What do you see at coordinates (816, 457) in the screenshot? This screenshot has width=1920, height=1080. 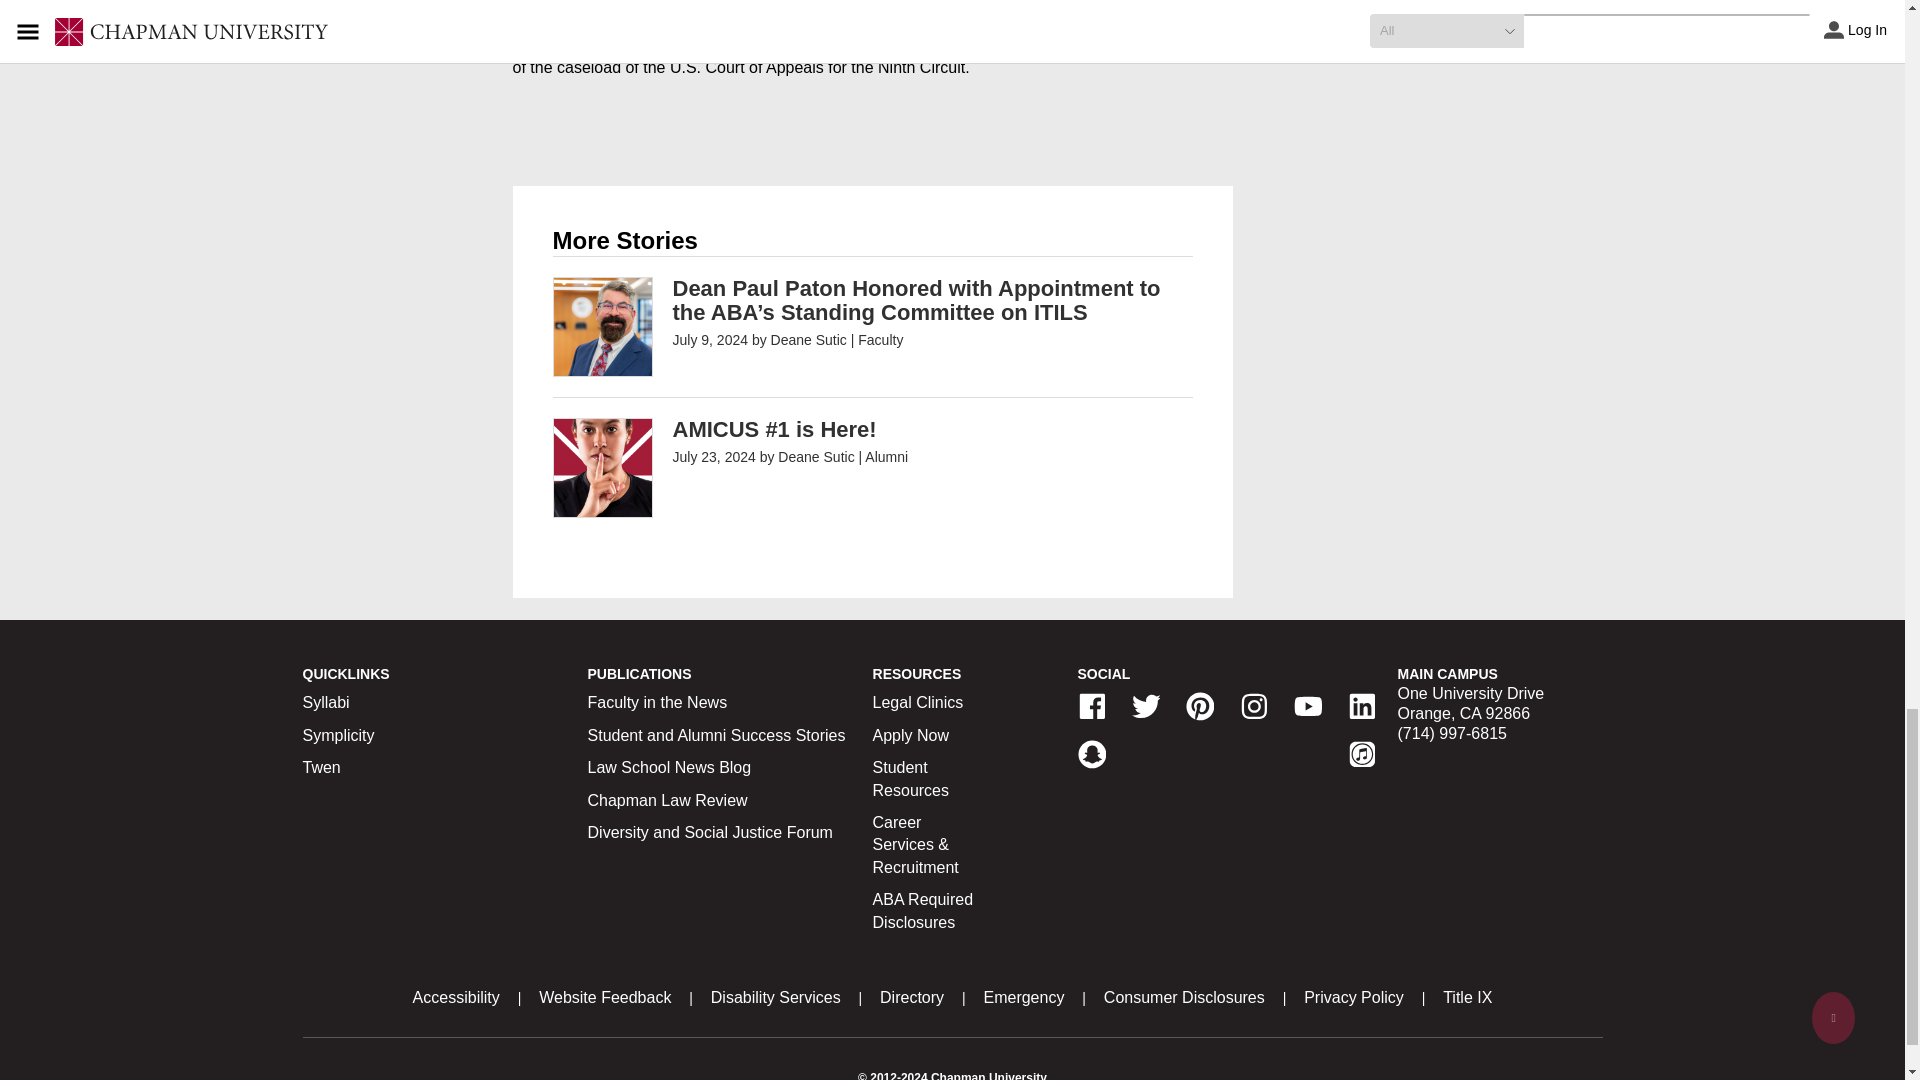 I see `Posts by Deane Sutic` at bounding box center [816, 457].